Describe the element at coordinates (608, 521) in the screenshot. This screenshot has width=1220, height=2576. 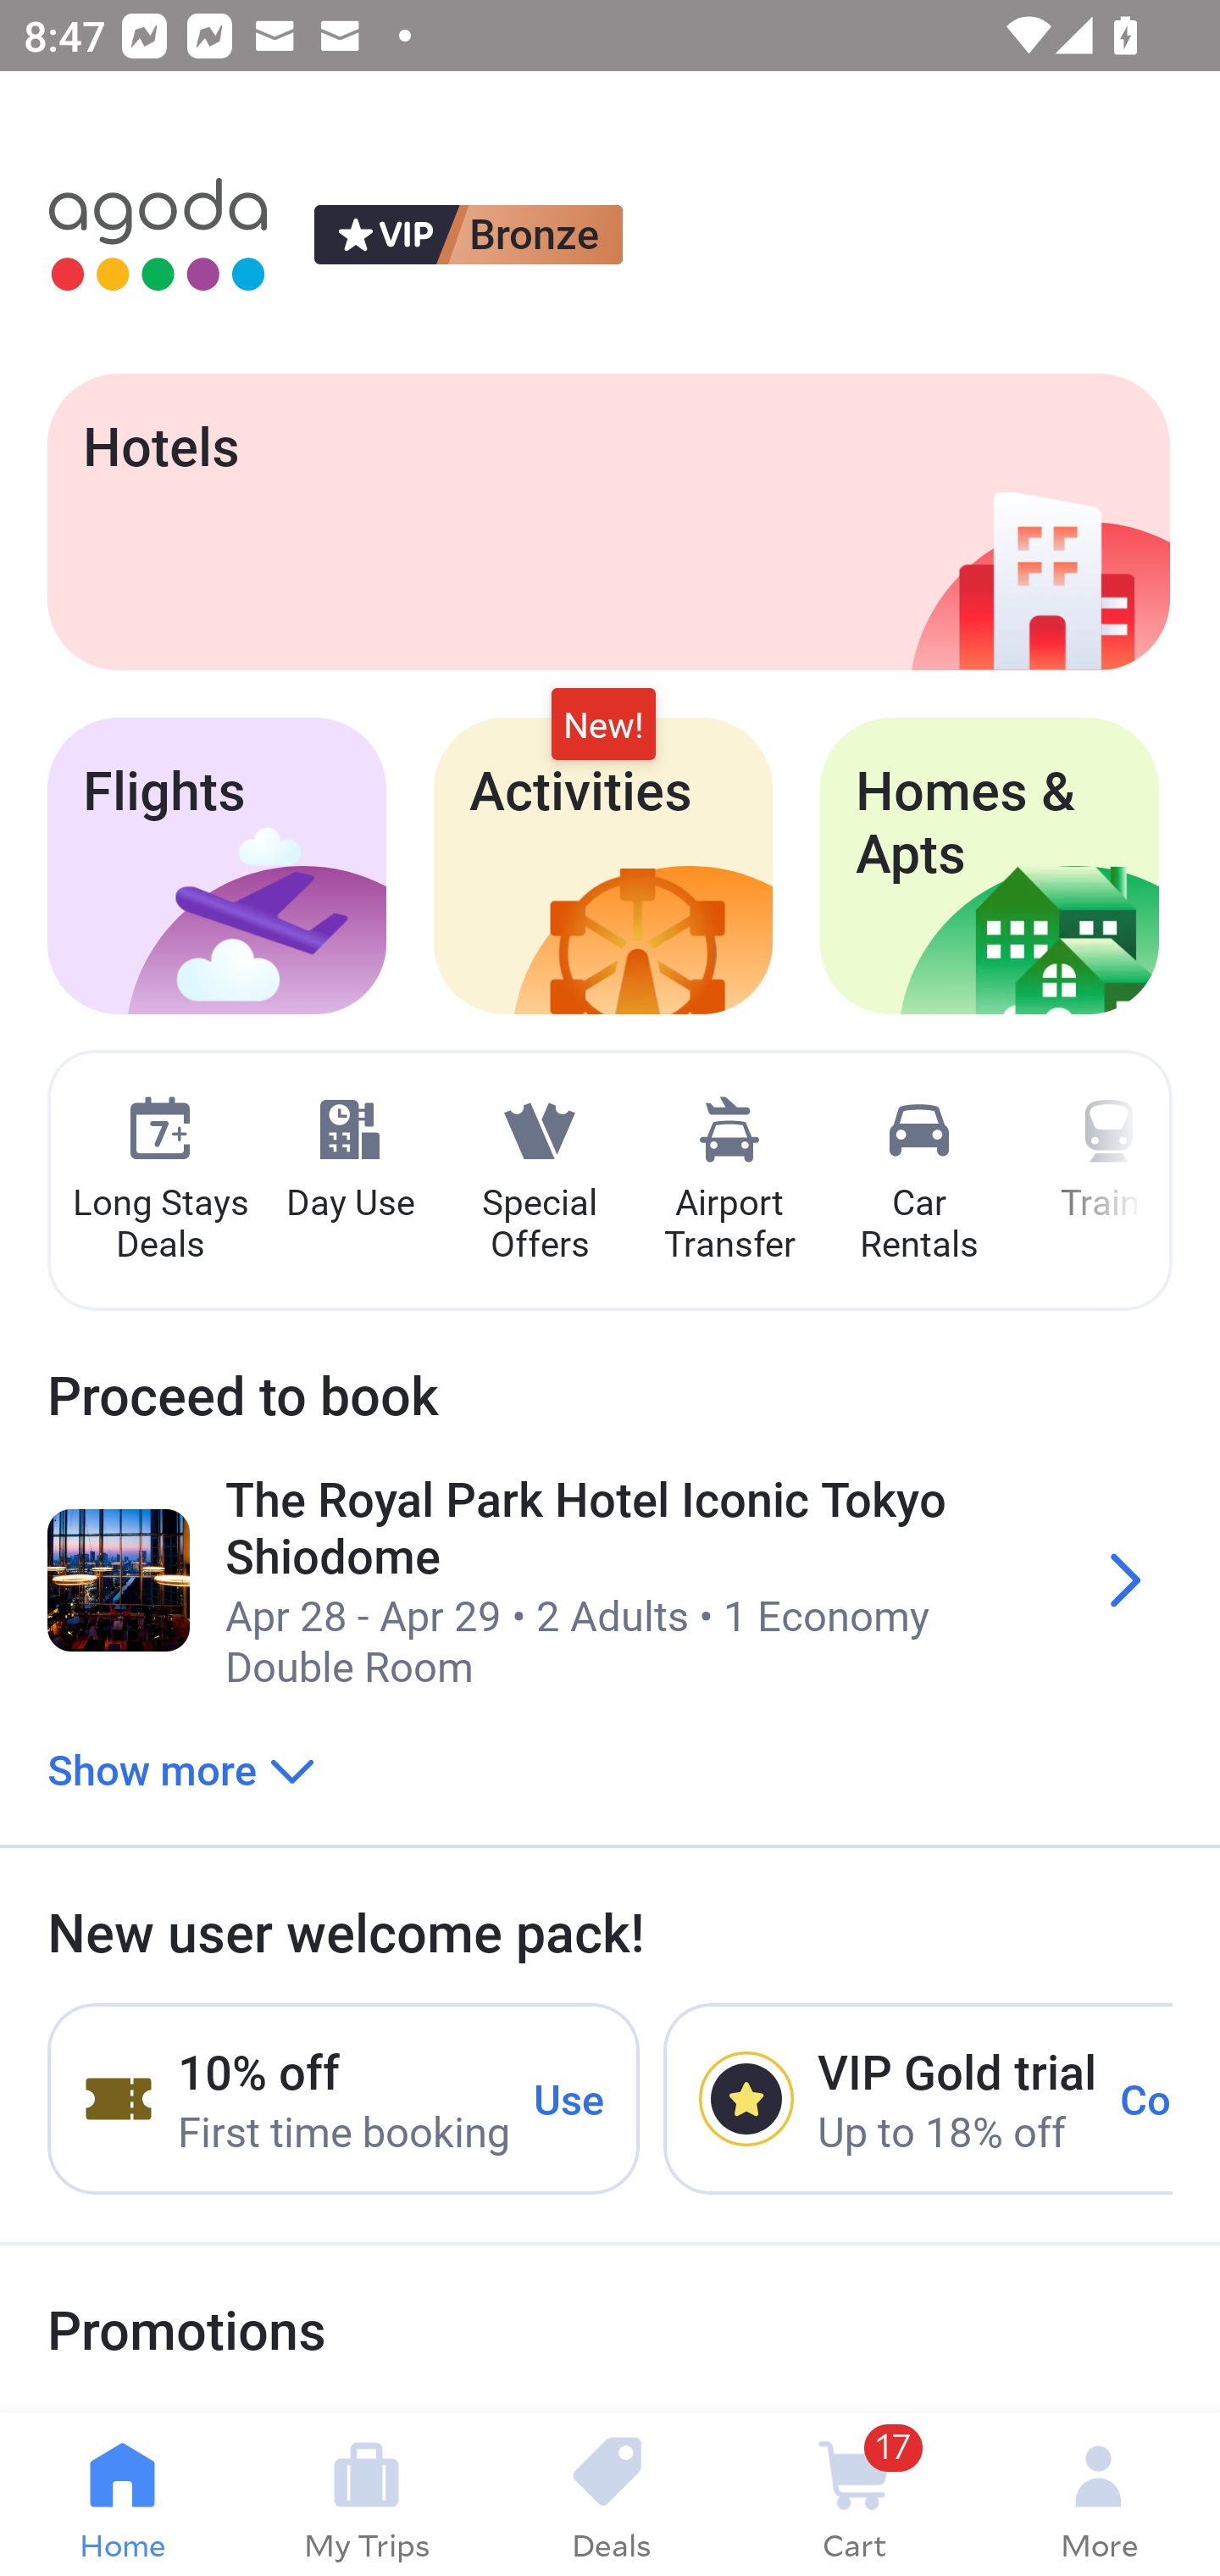
I see `Hotels` at that location.